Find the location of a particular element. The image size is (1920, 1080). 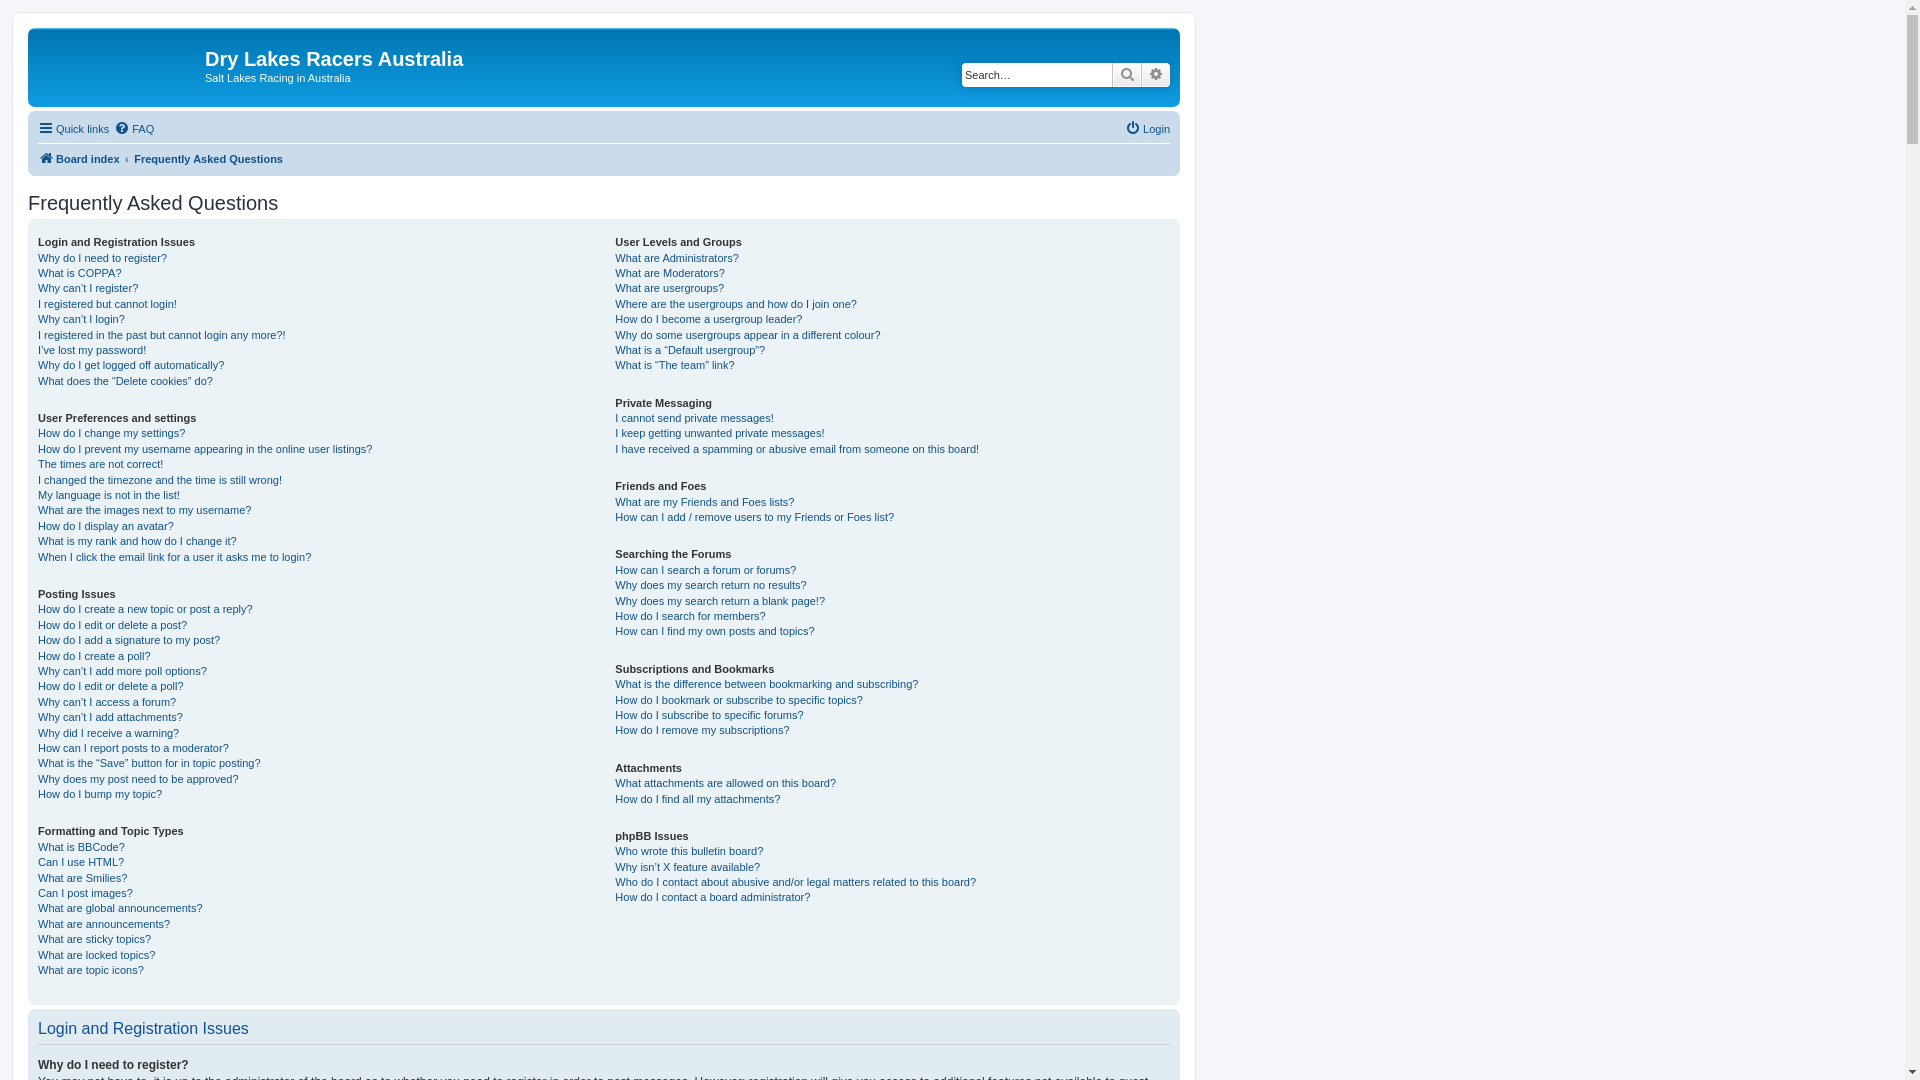

What are my Friends and Foes lists? is located at coordinates (704, 502).